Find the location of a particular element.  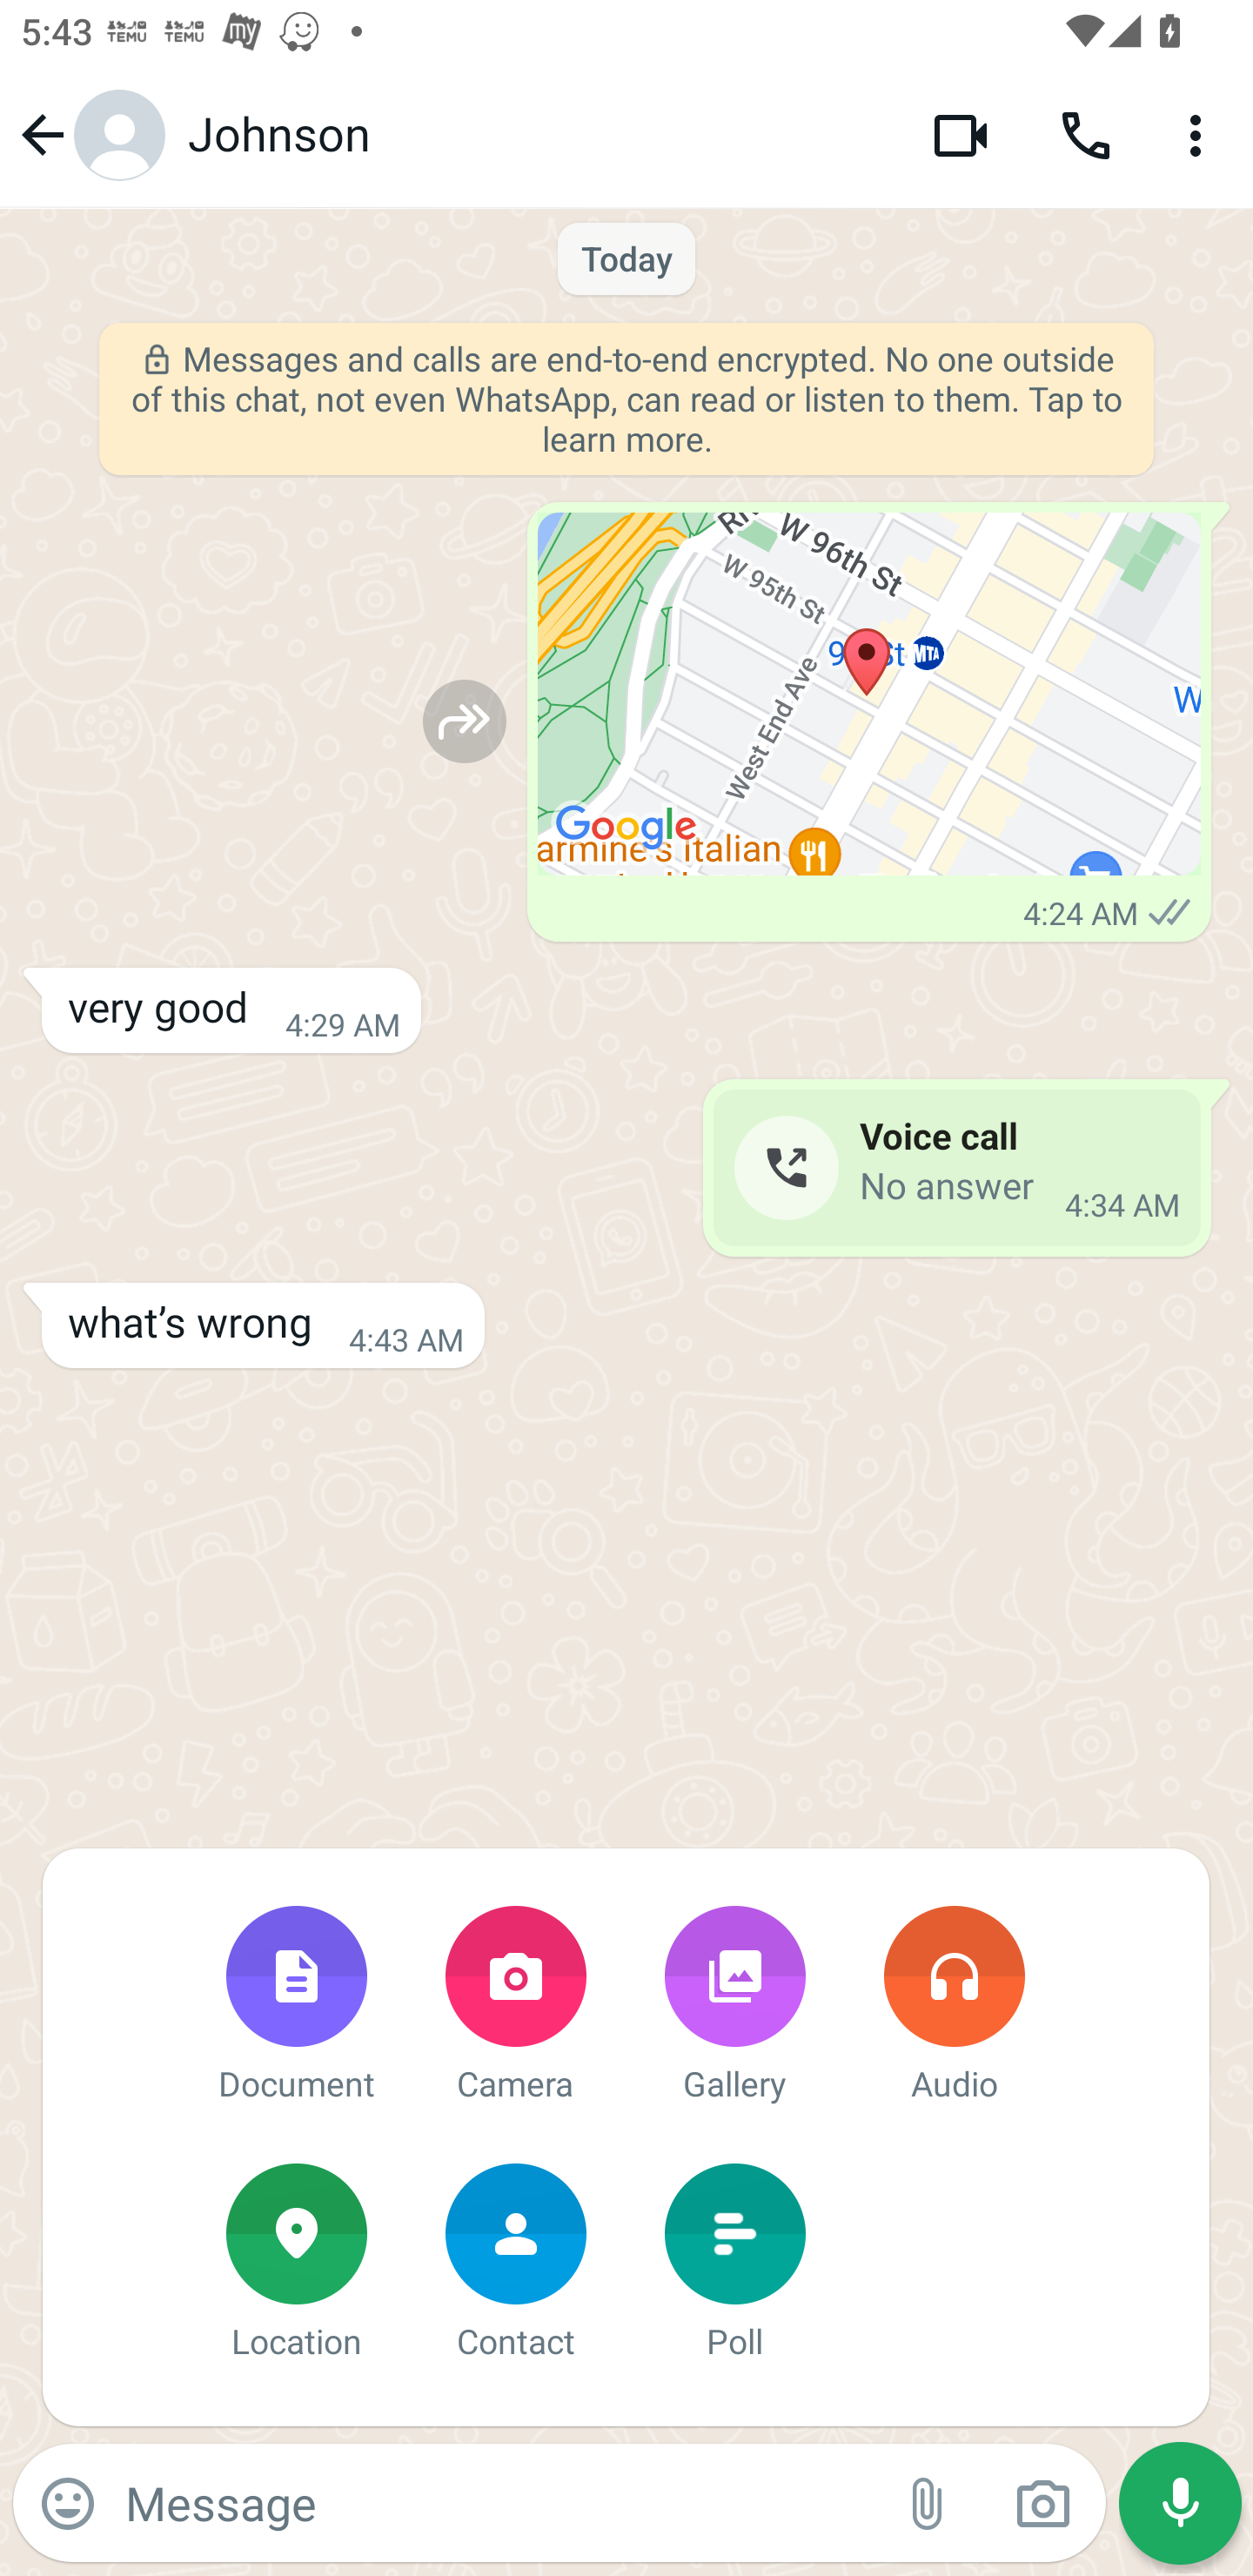

Gallery is located at coordinates (734, 2007).